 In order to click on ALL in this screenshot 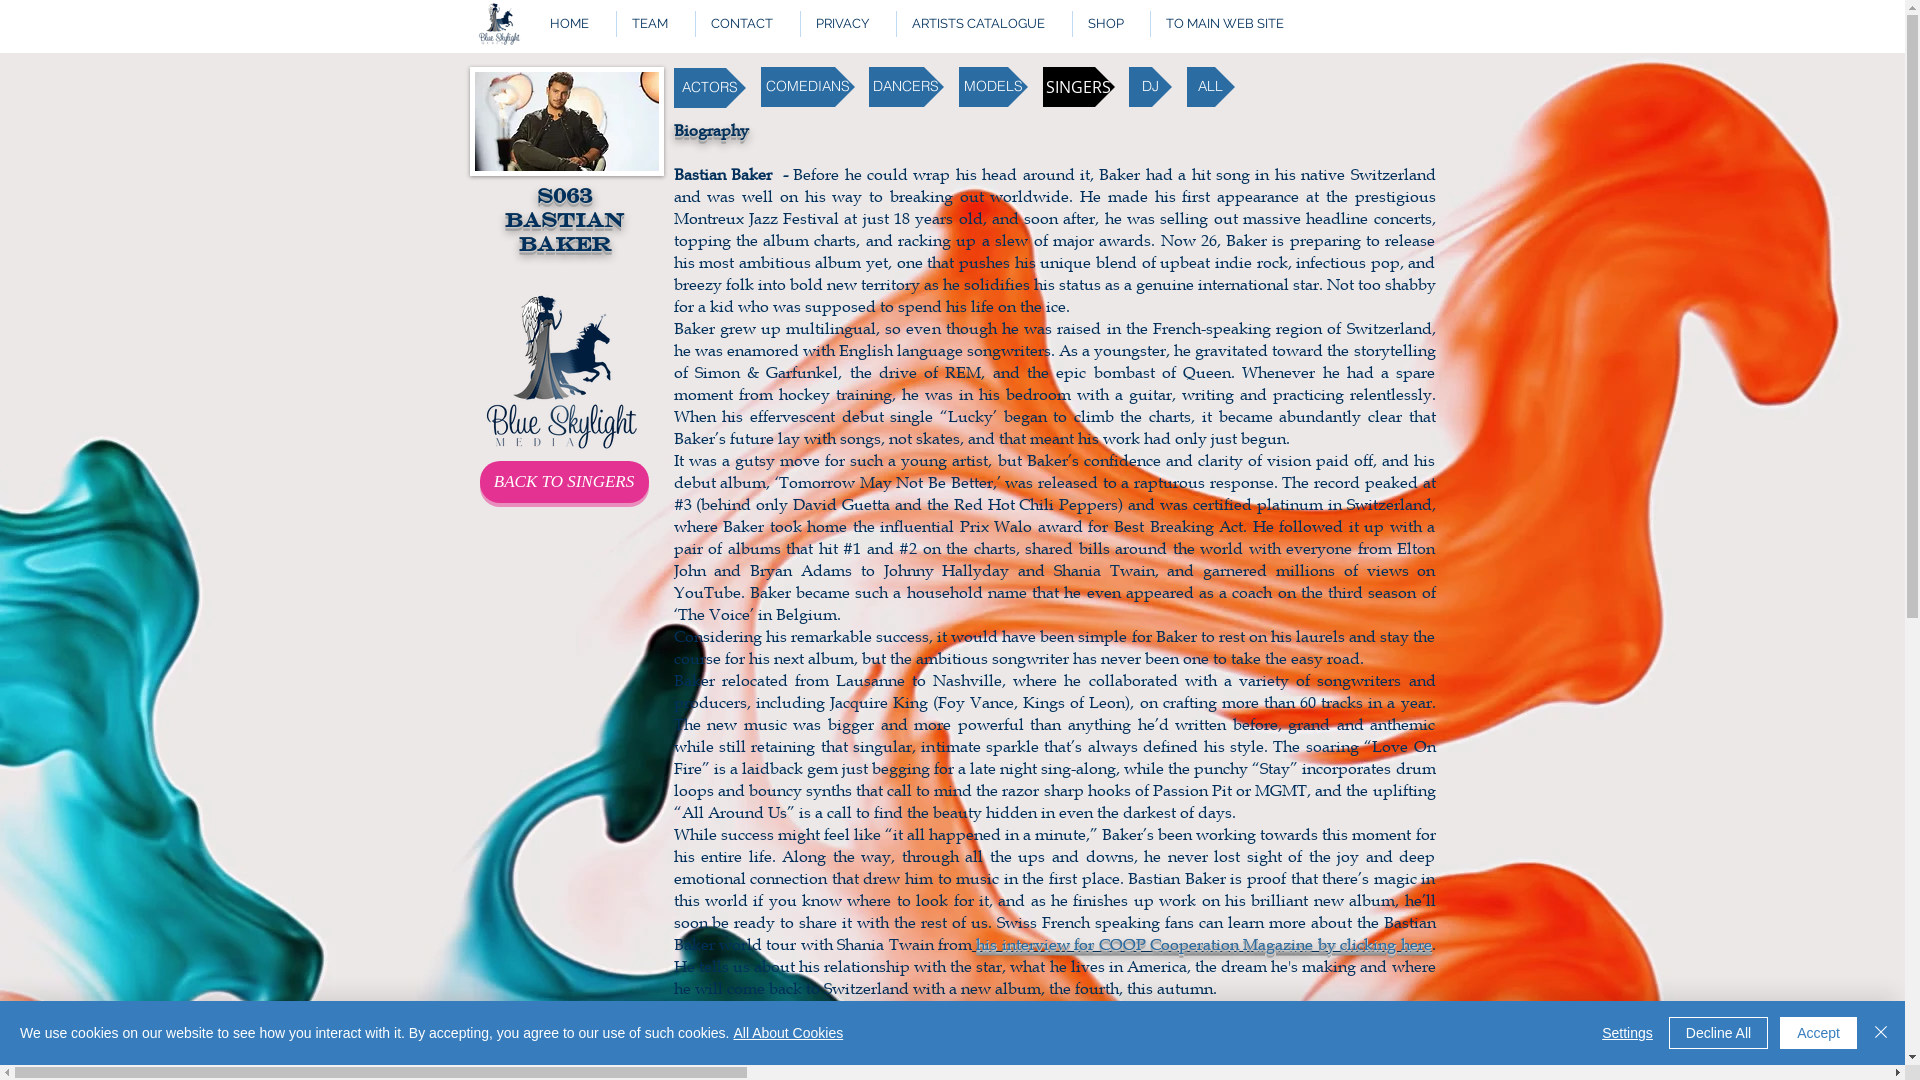, I will do `click(1210, 87)`.